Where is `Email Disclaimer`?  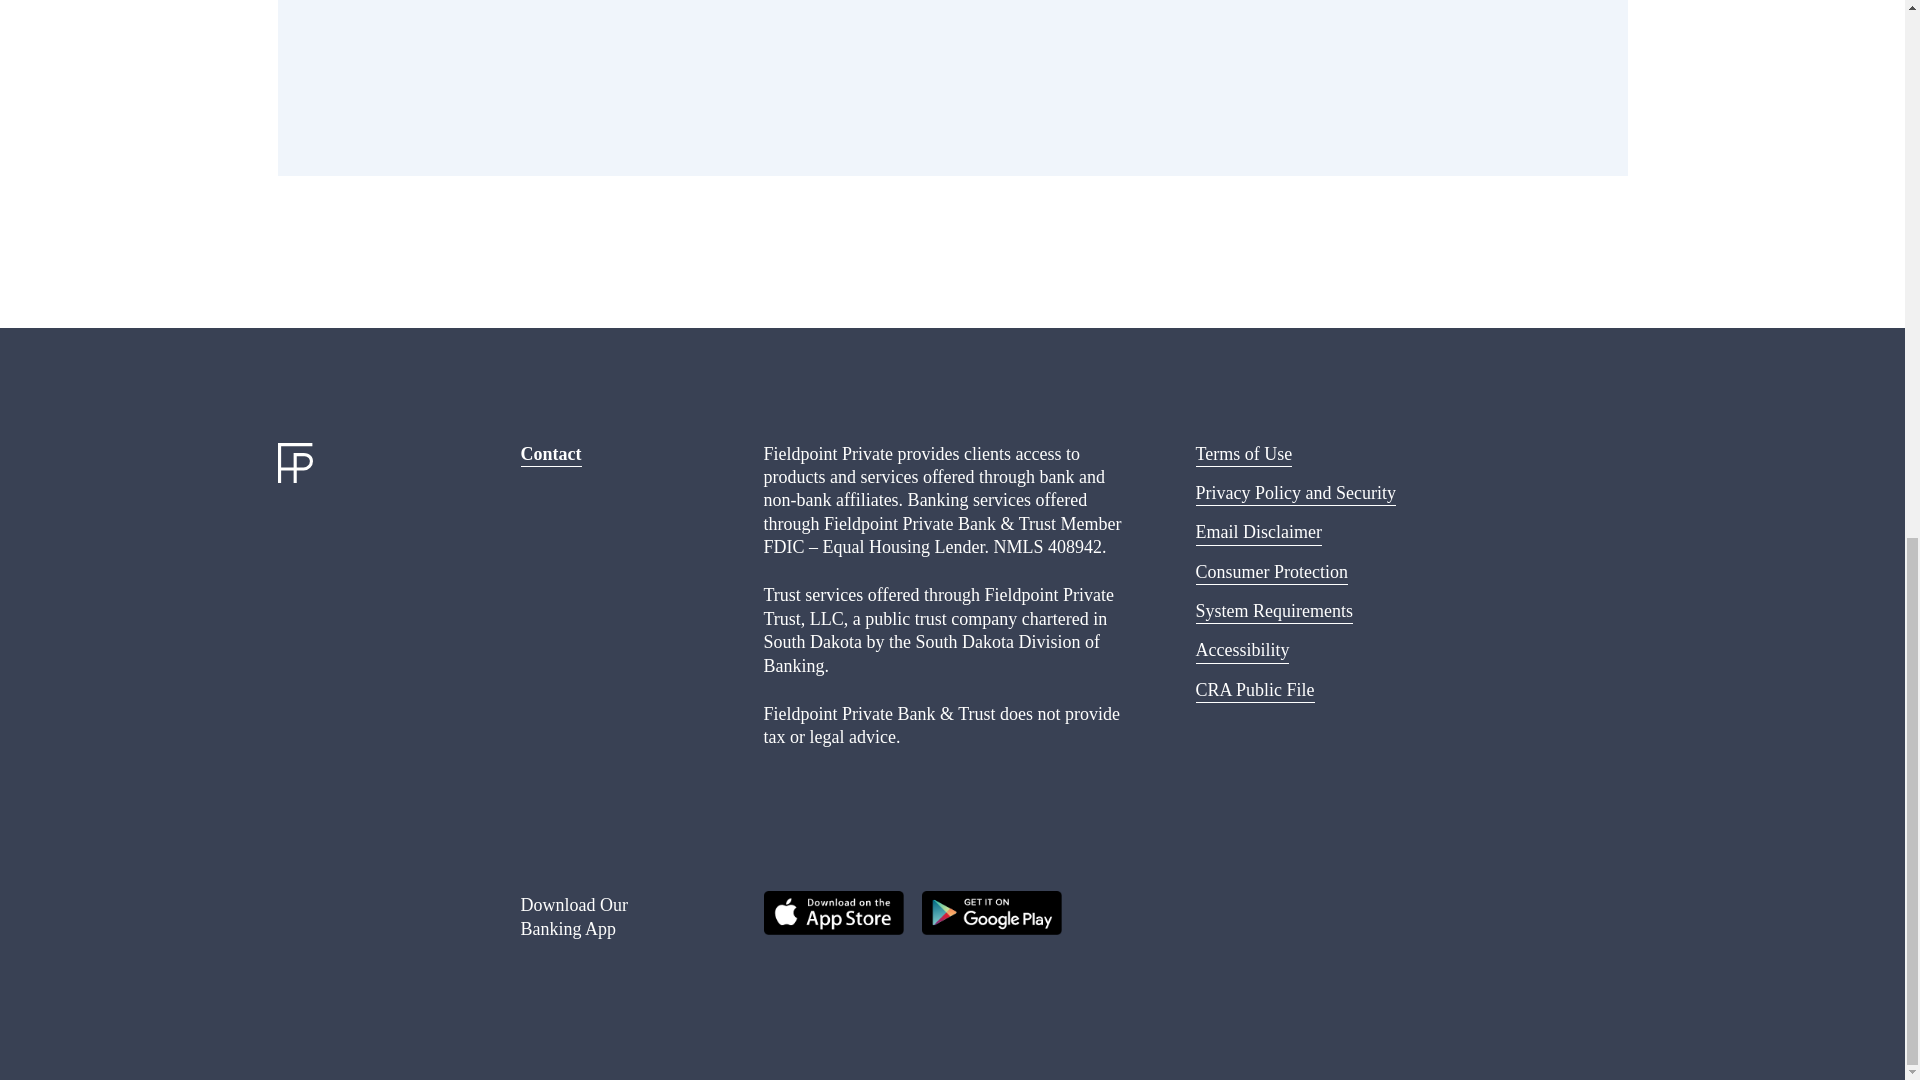
Email Disclaimer is located at coordinates (1259, 532).